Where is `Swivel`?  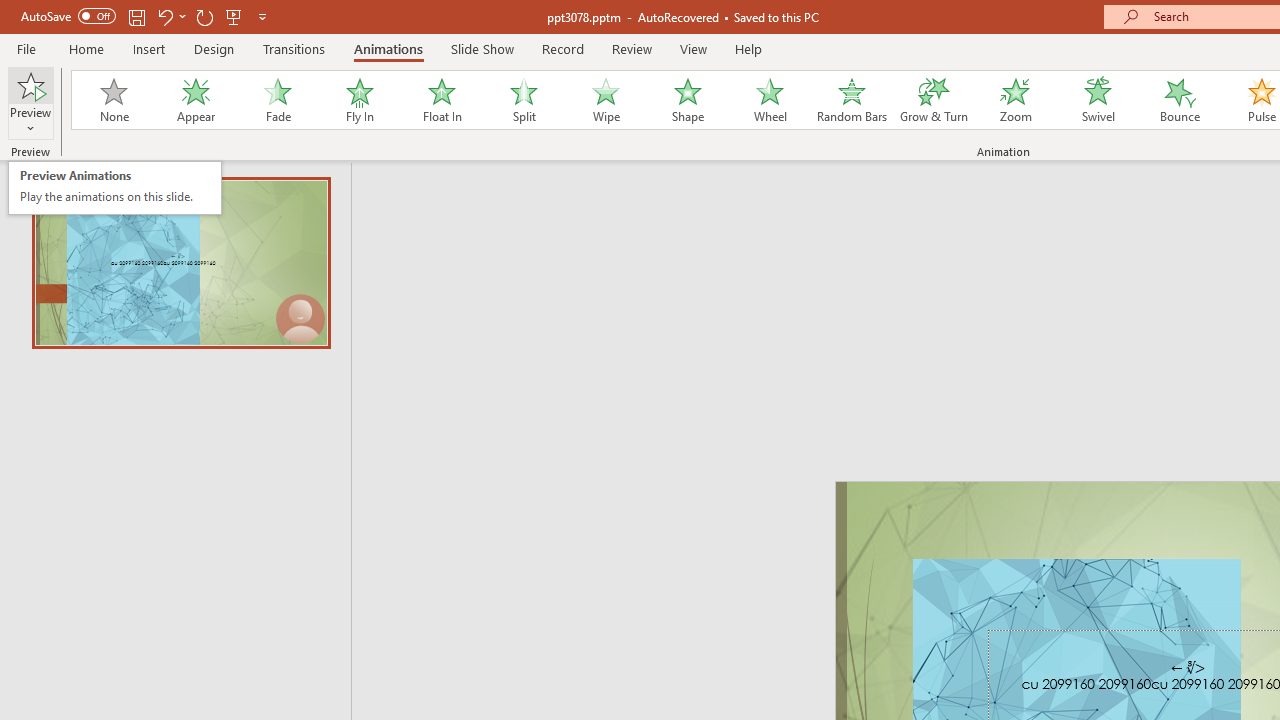 Swivel is located at coordinates (1098, 100).